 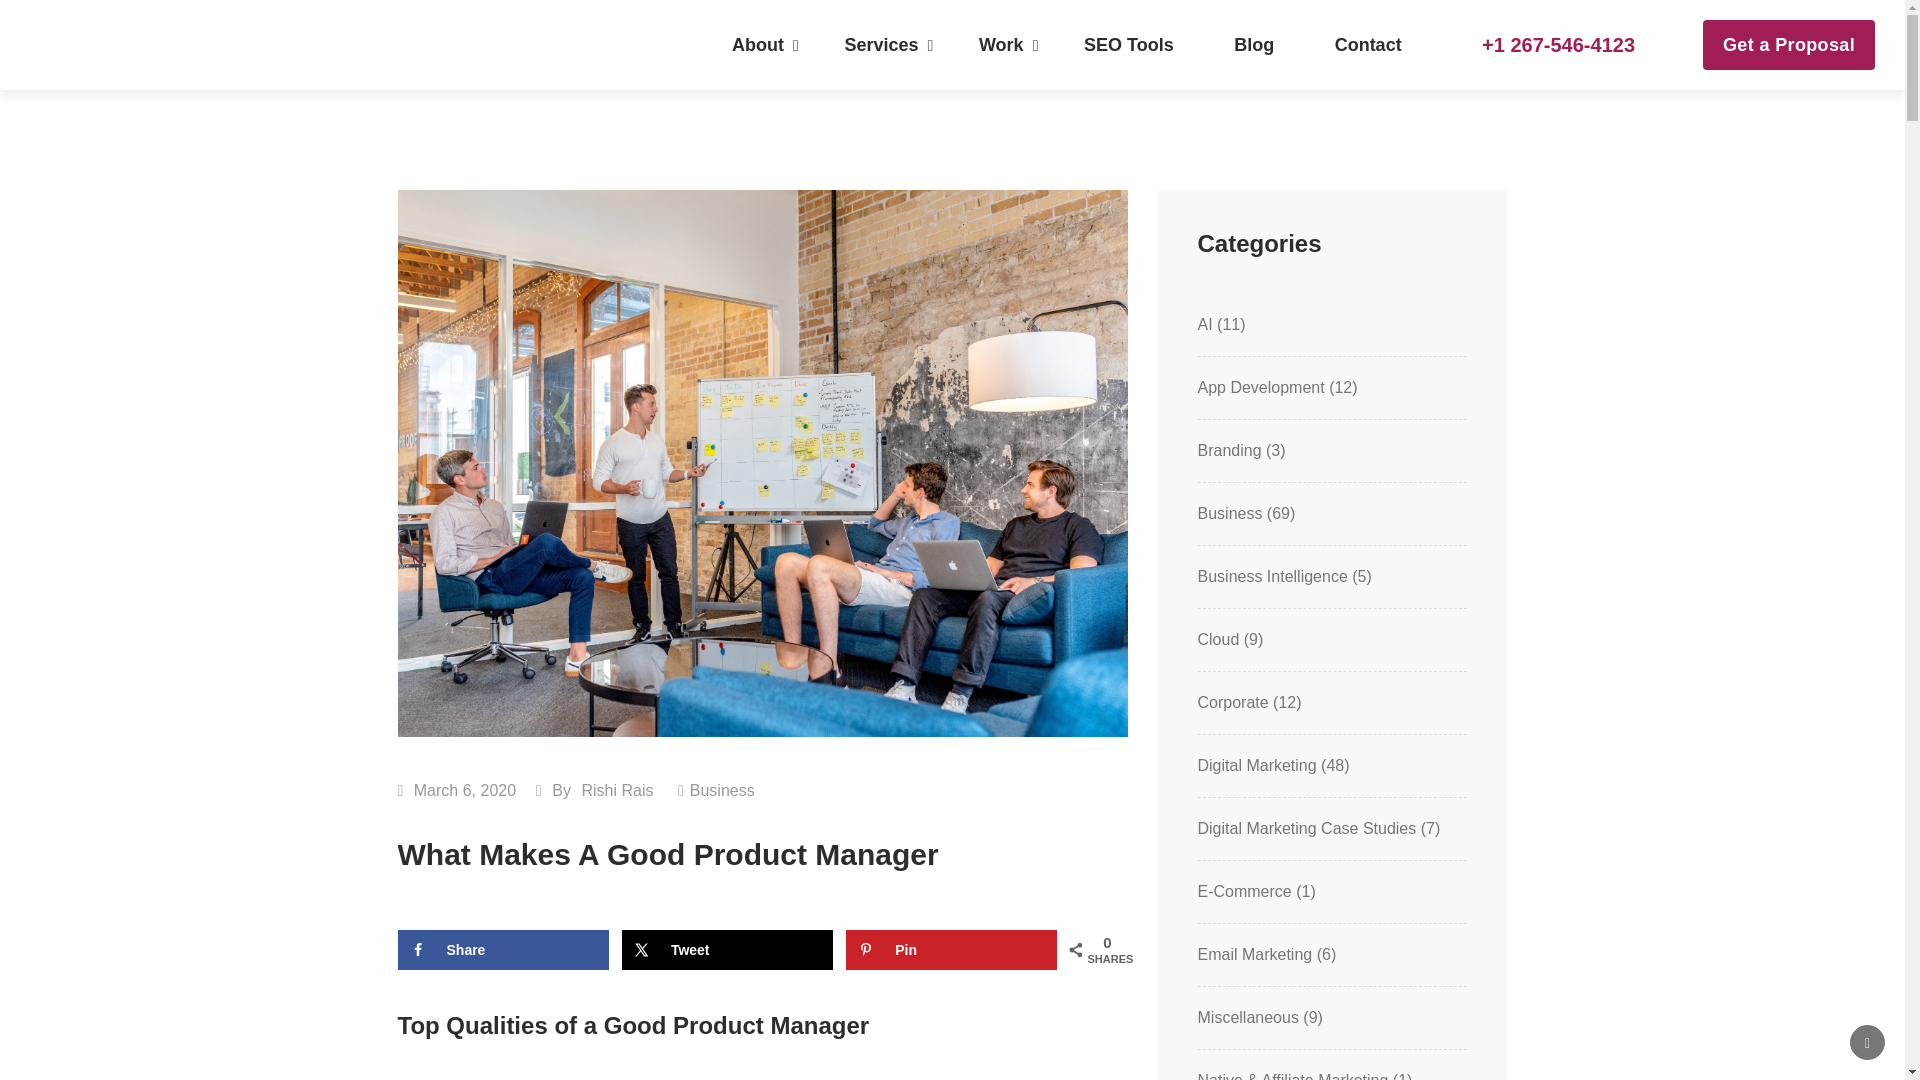 I want to click on Contact, so click(x=1368, y=45).